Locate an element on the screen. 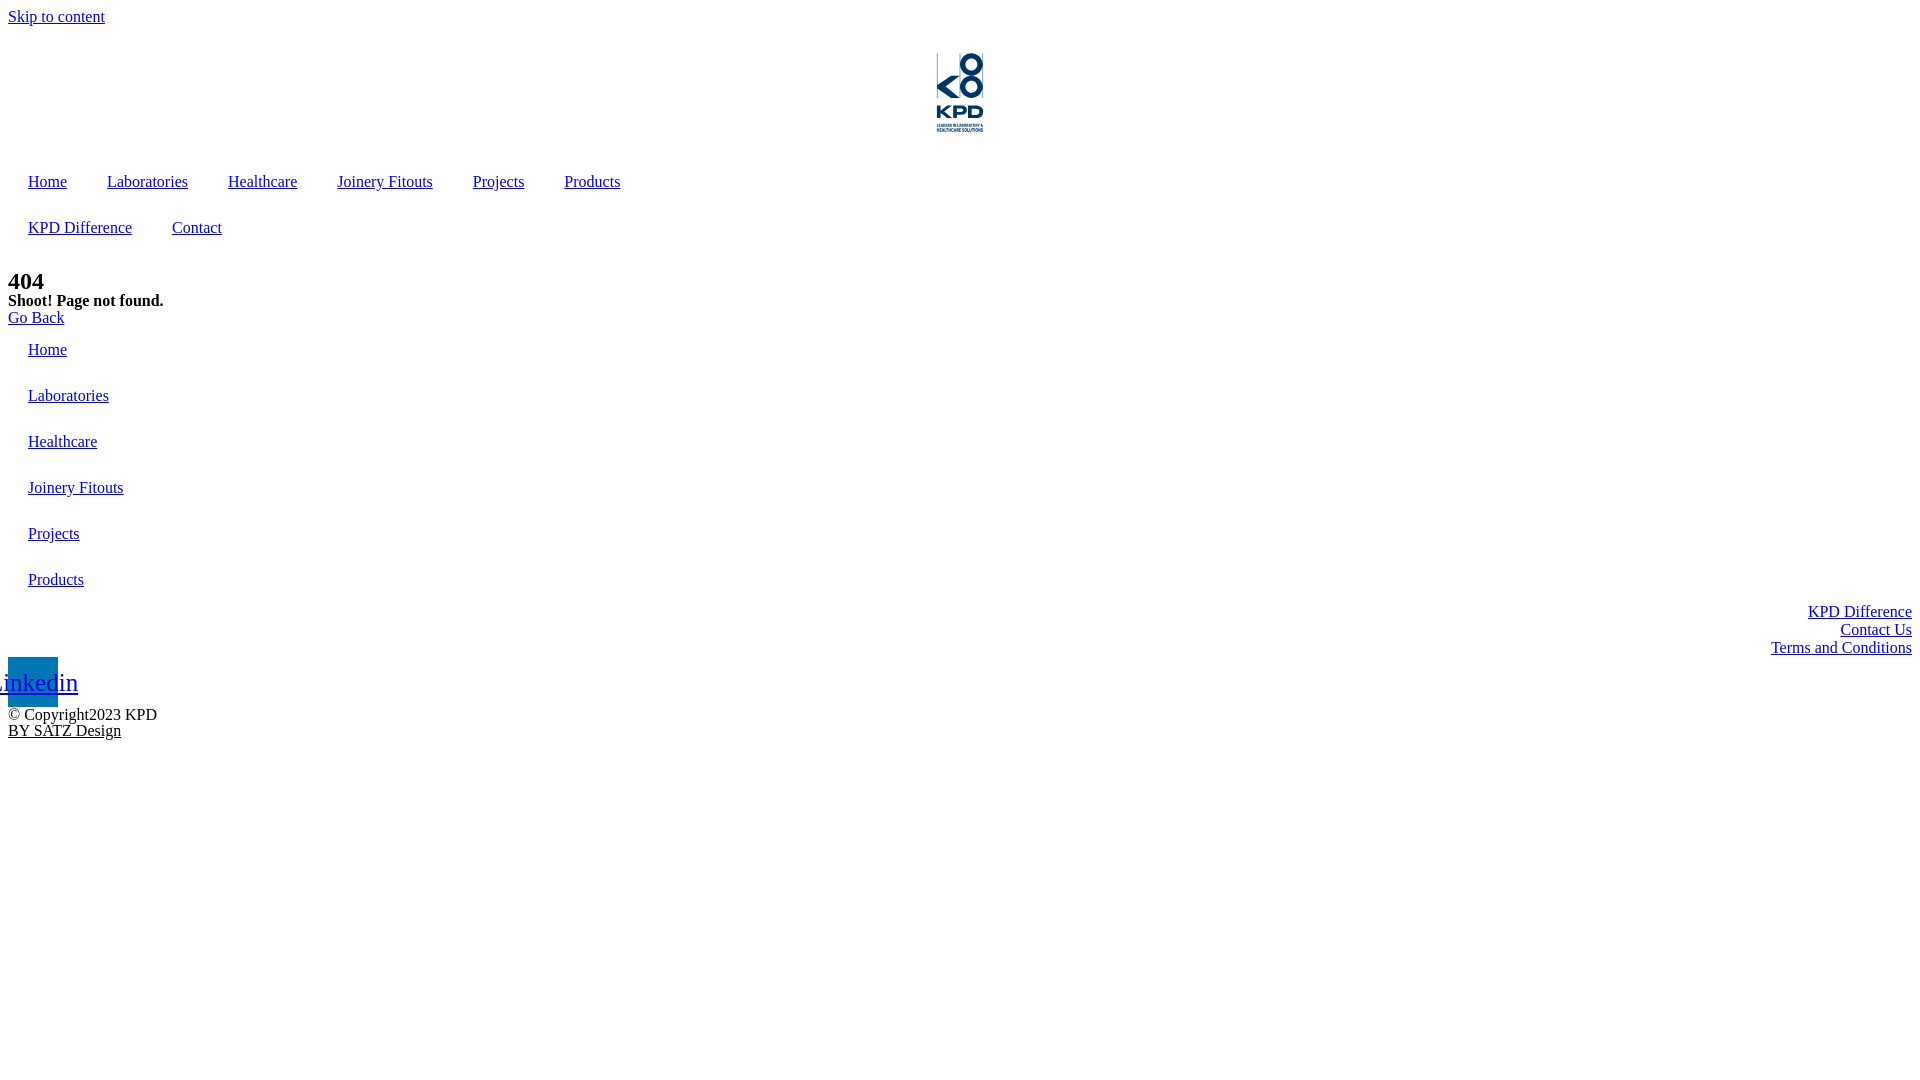 The width and height of the screenshot is (1920, 1080). KPD Difference is located at coordinates (960, 612).